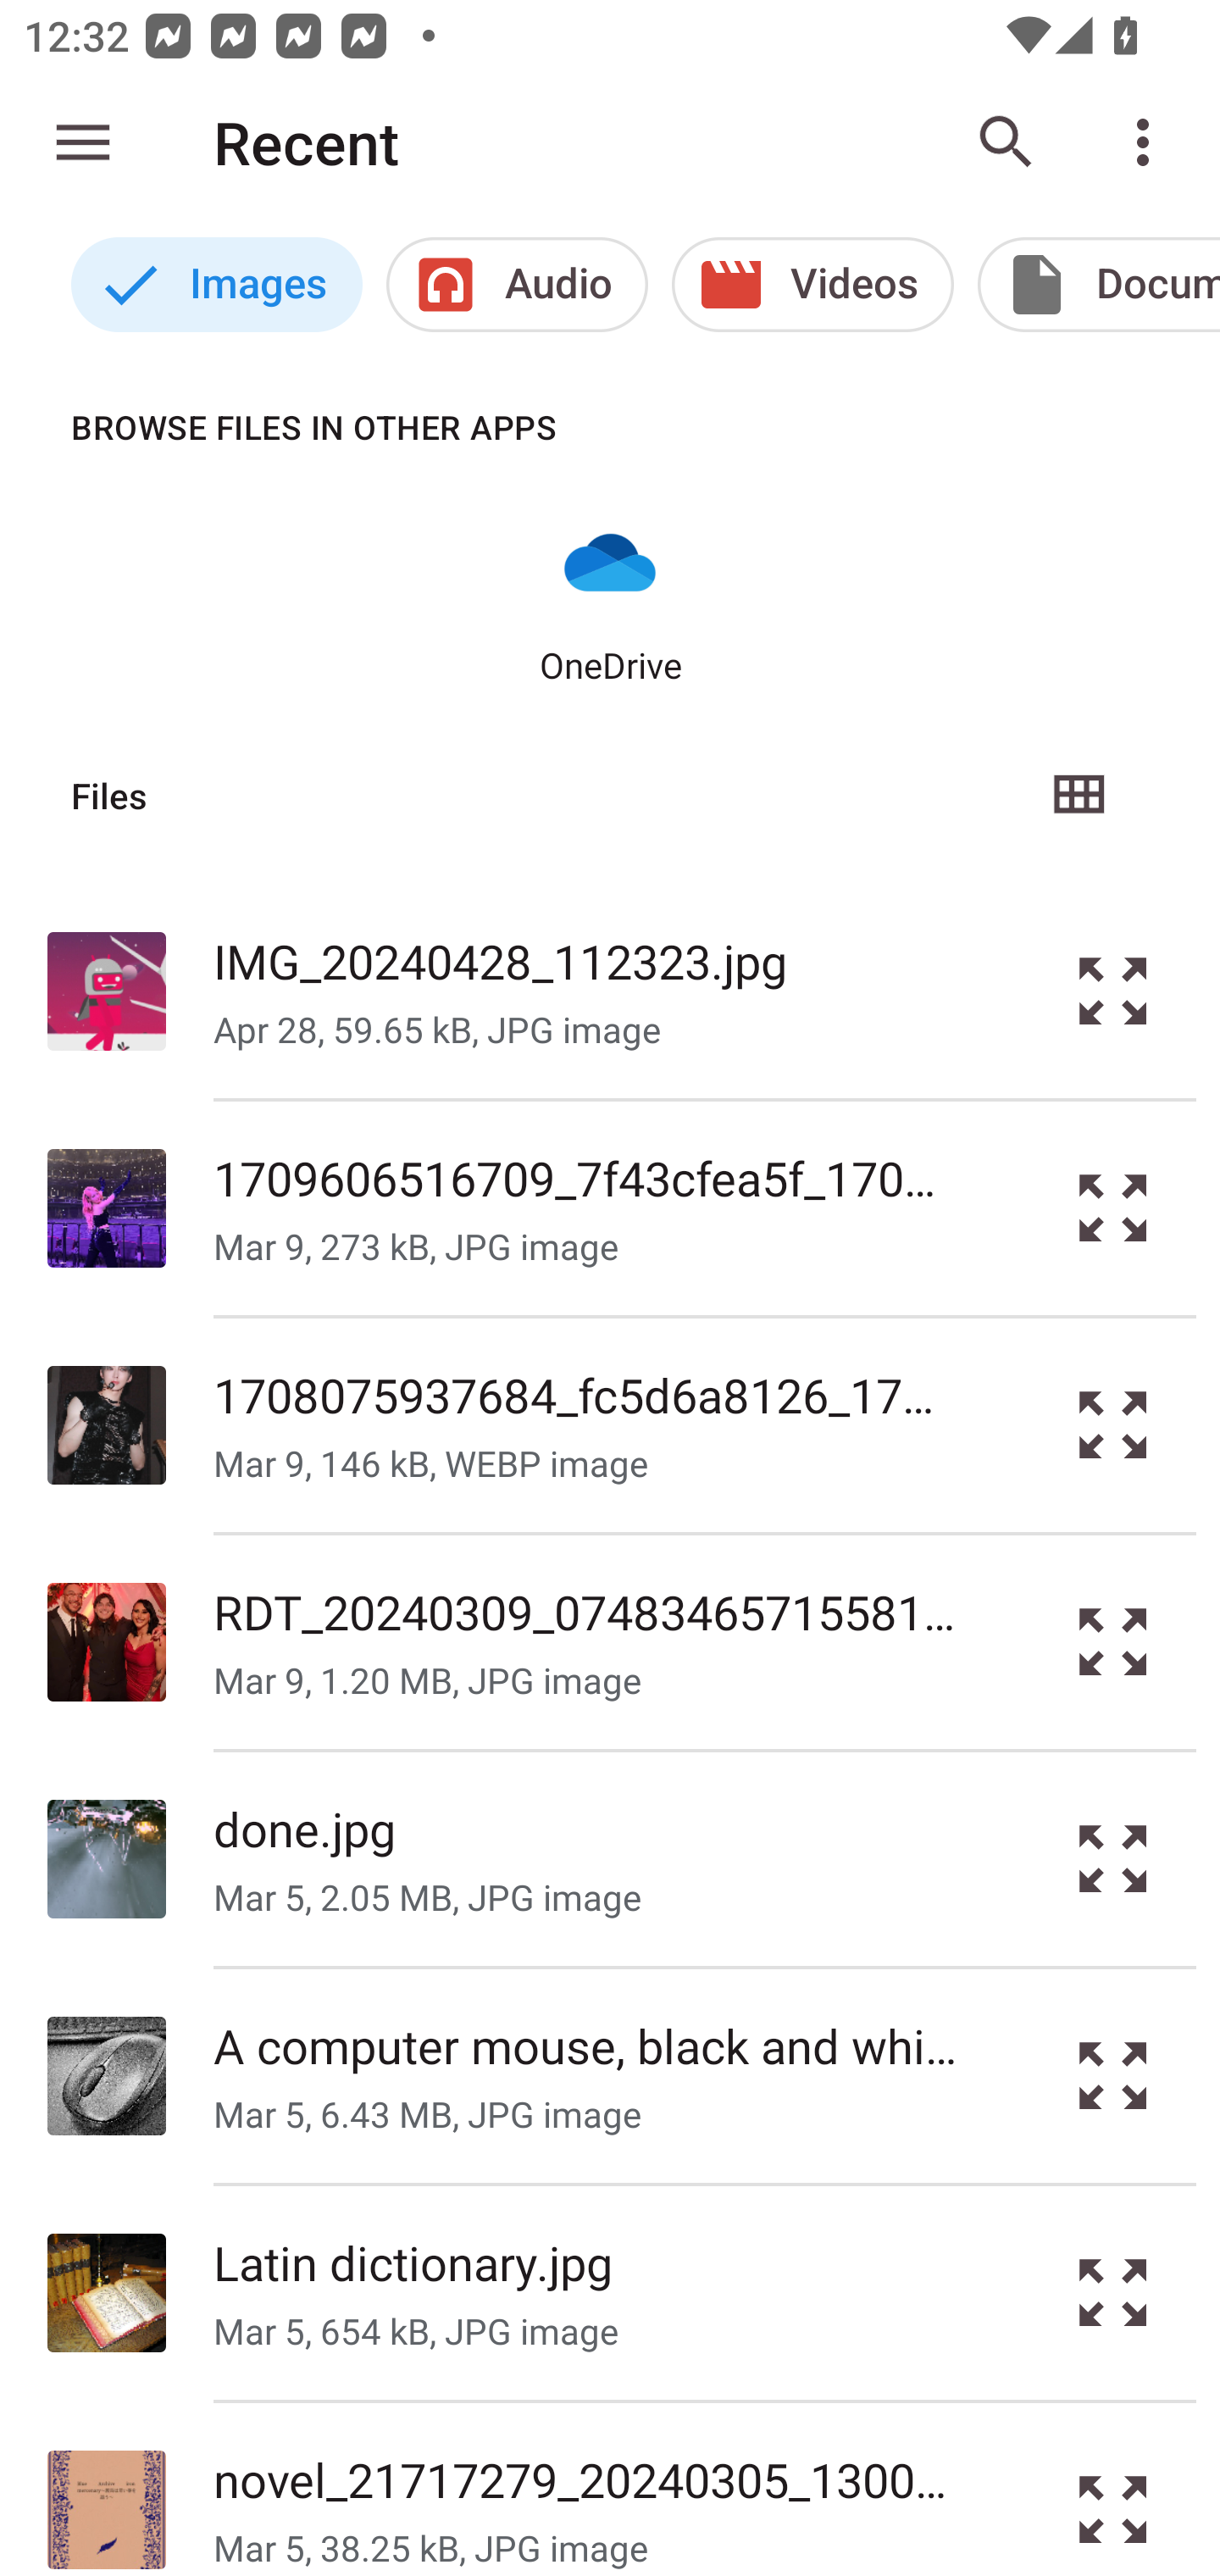 This screenshot has height=2576, width=1220. Describe the element at coordinates (216, 285) in the screenshot. I see `Images` at that location.